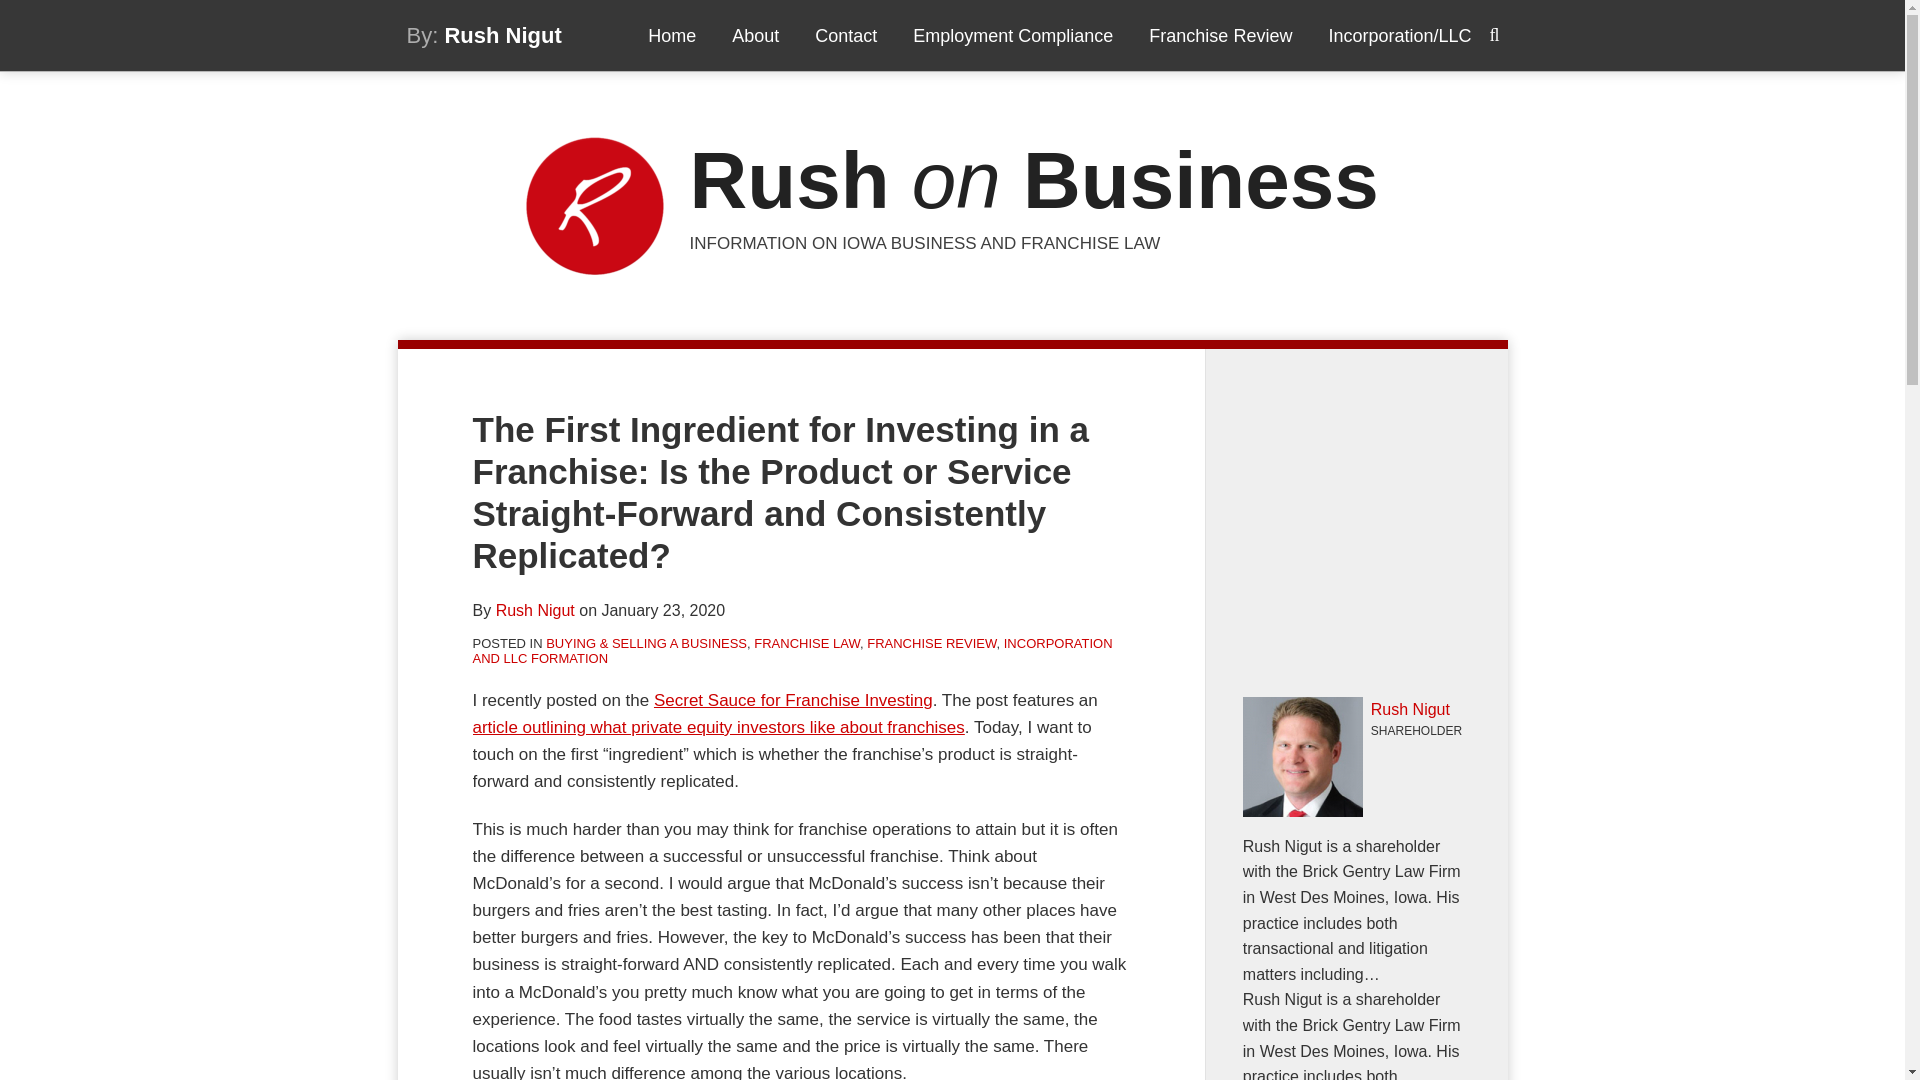  Describe the element at coordinates (792, 652) in the screenshot. I see `INCORPORATION AND LLC FORMATION` at that location.